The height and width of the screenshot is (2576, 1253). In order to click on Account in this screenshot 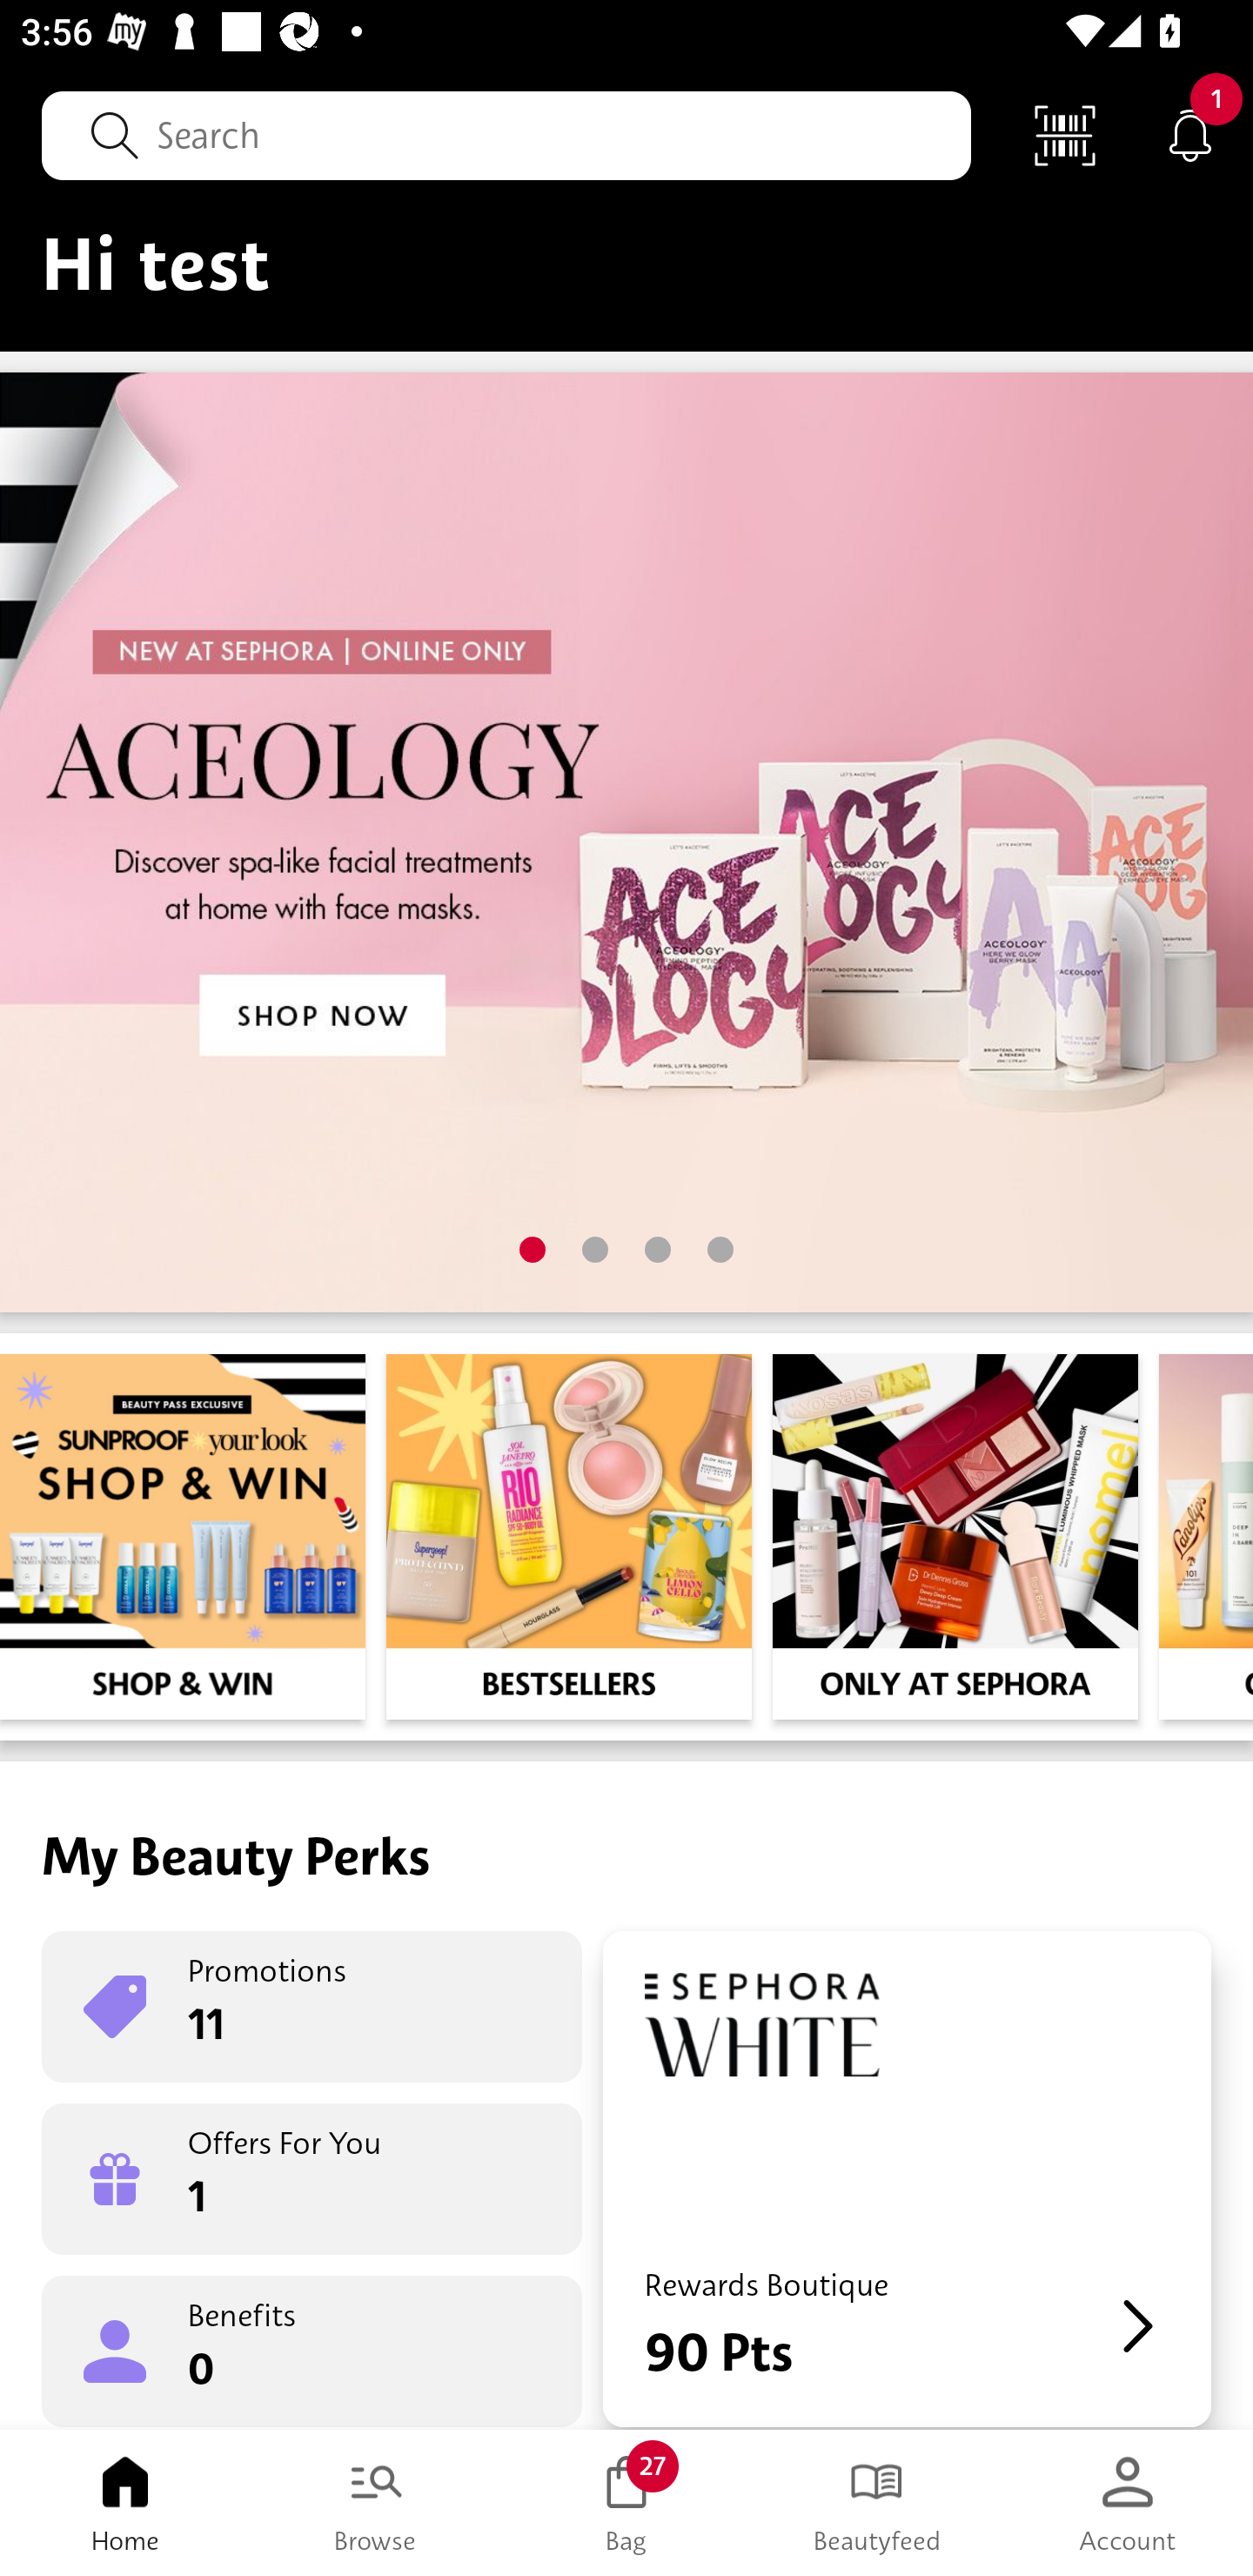, I will do `click(1128, 2503)`.